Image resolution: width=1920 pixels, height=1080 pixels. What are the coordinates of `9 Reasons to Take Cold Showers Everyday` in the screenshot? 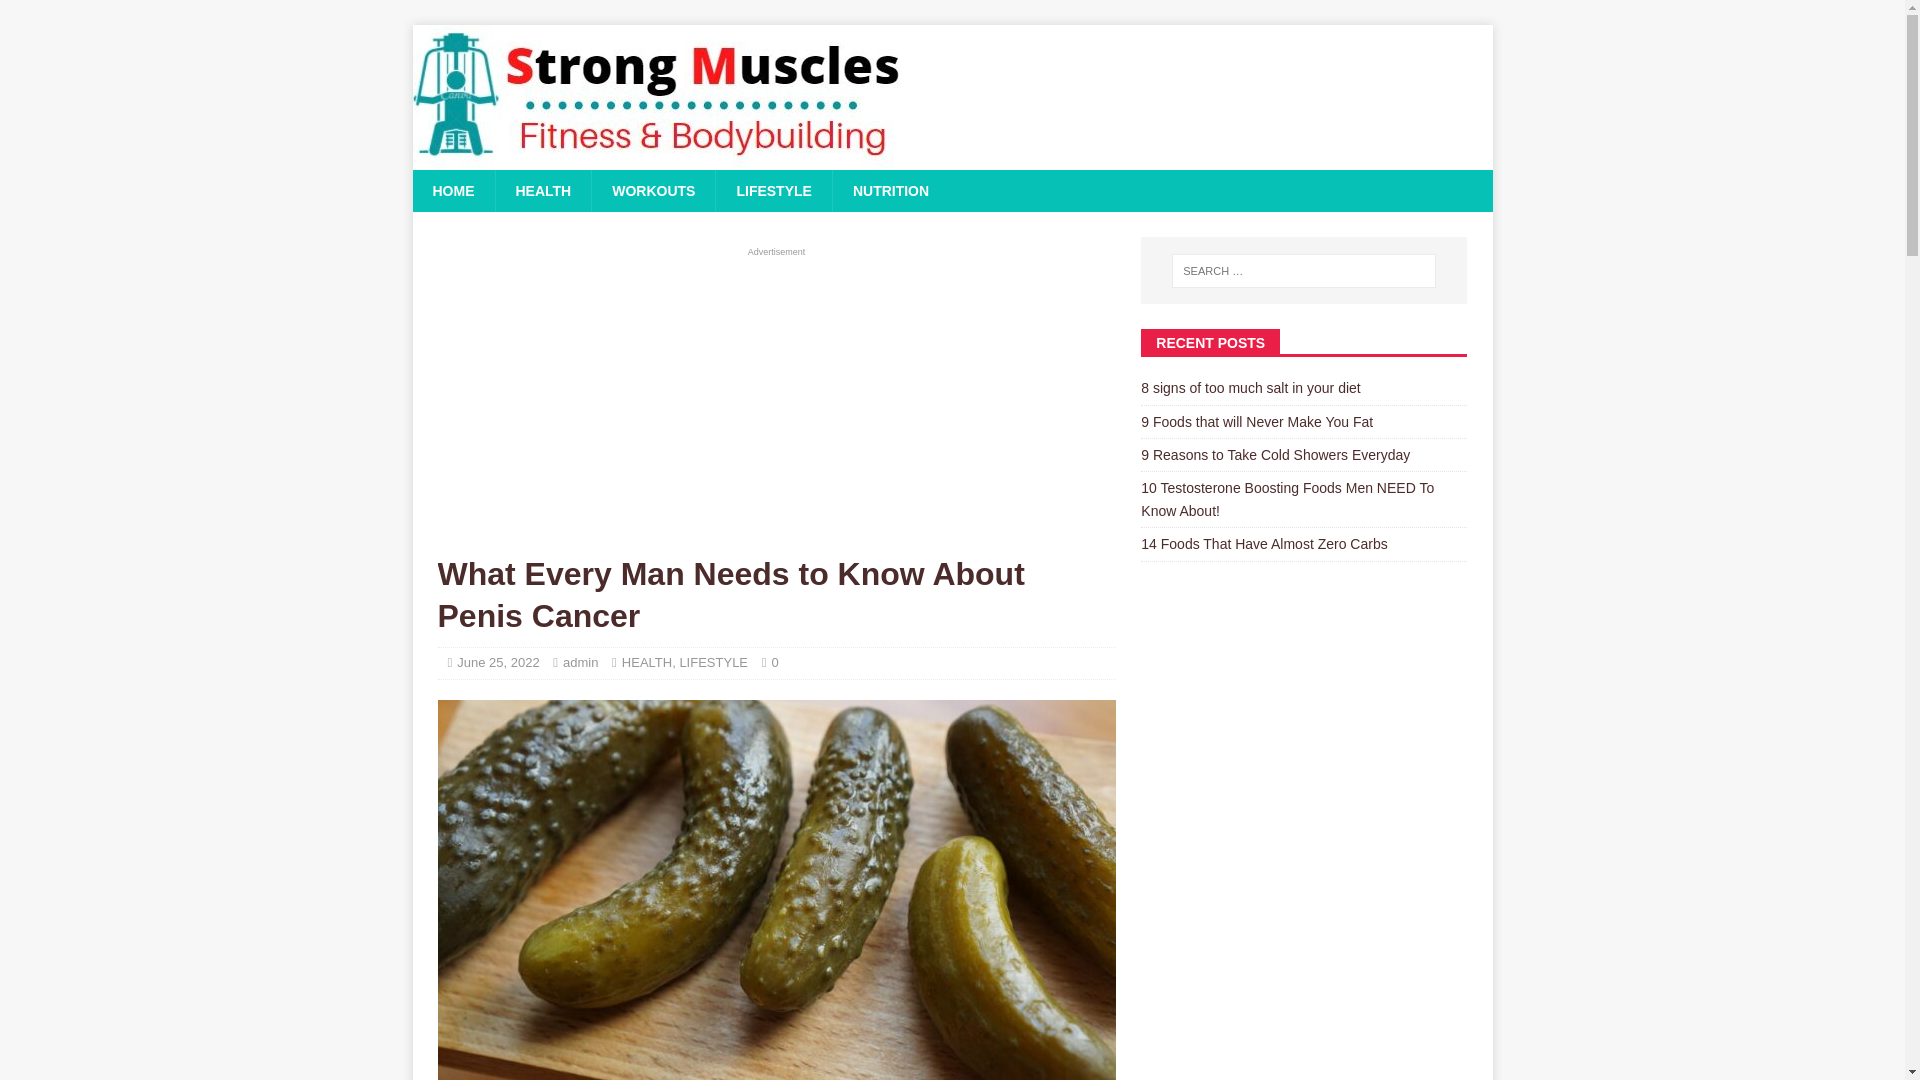 It's located at (1274, 455).